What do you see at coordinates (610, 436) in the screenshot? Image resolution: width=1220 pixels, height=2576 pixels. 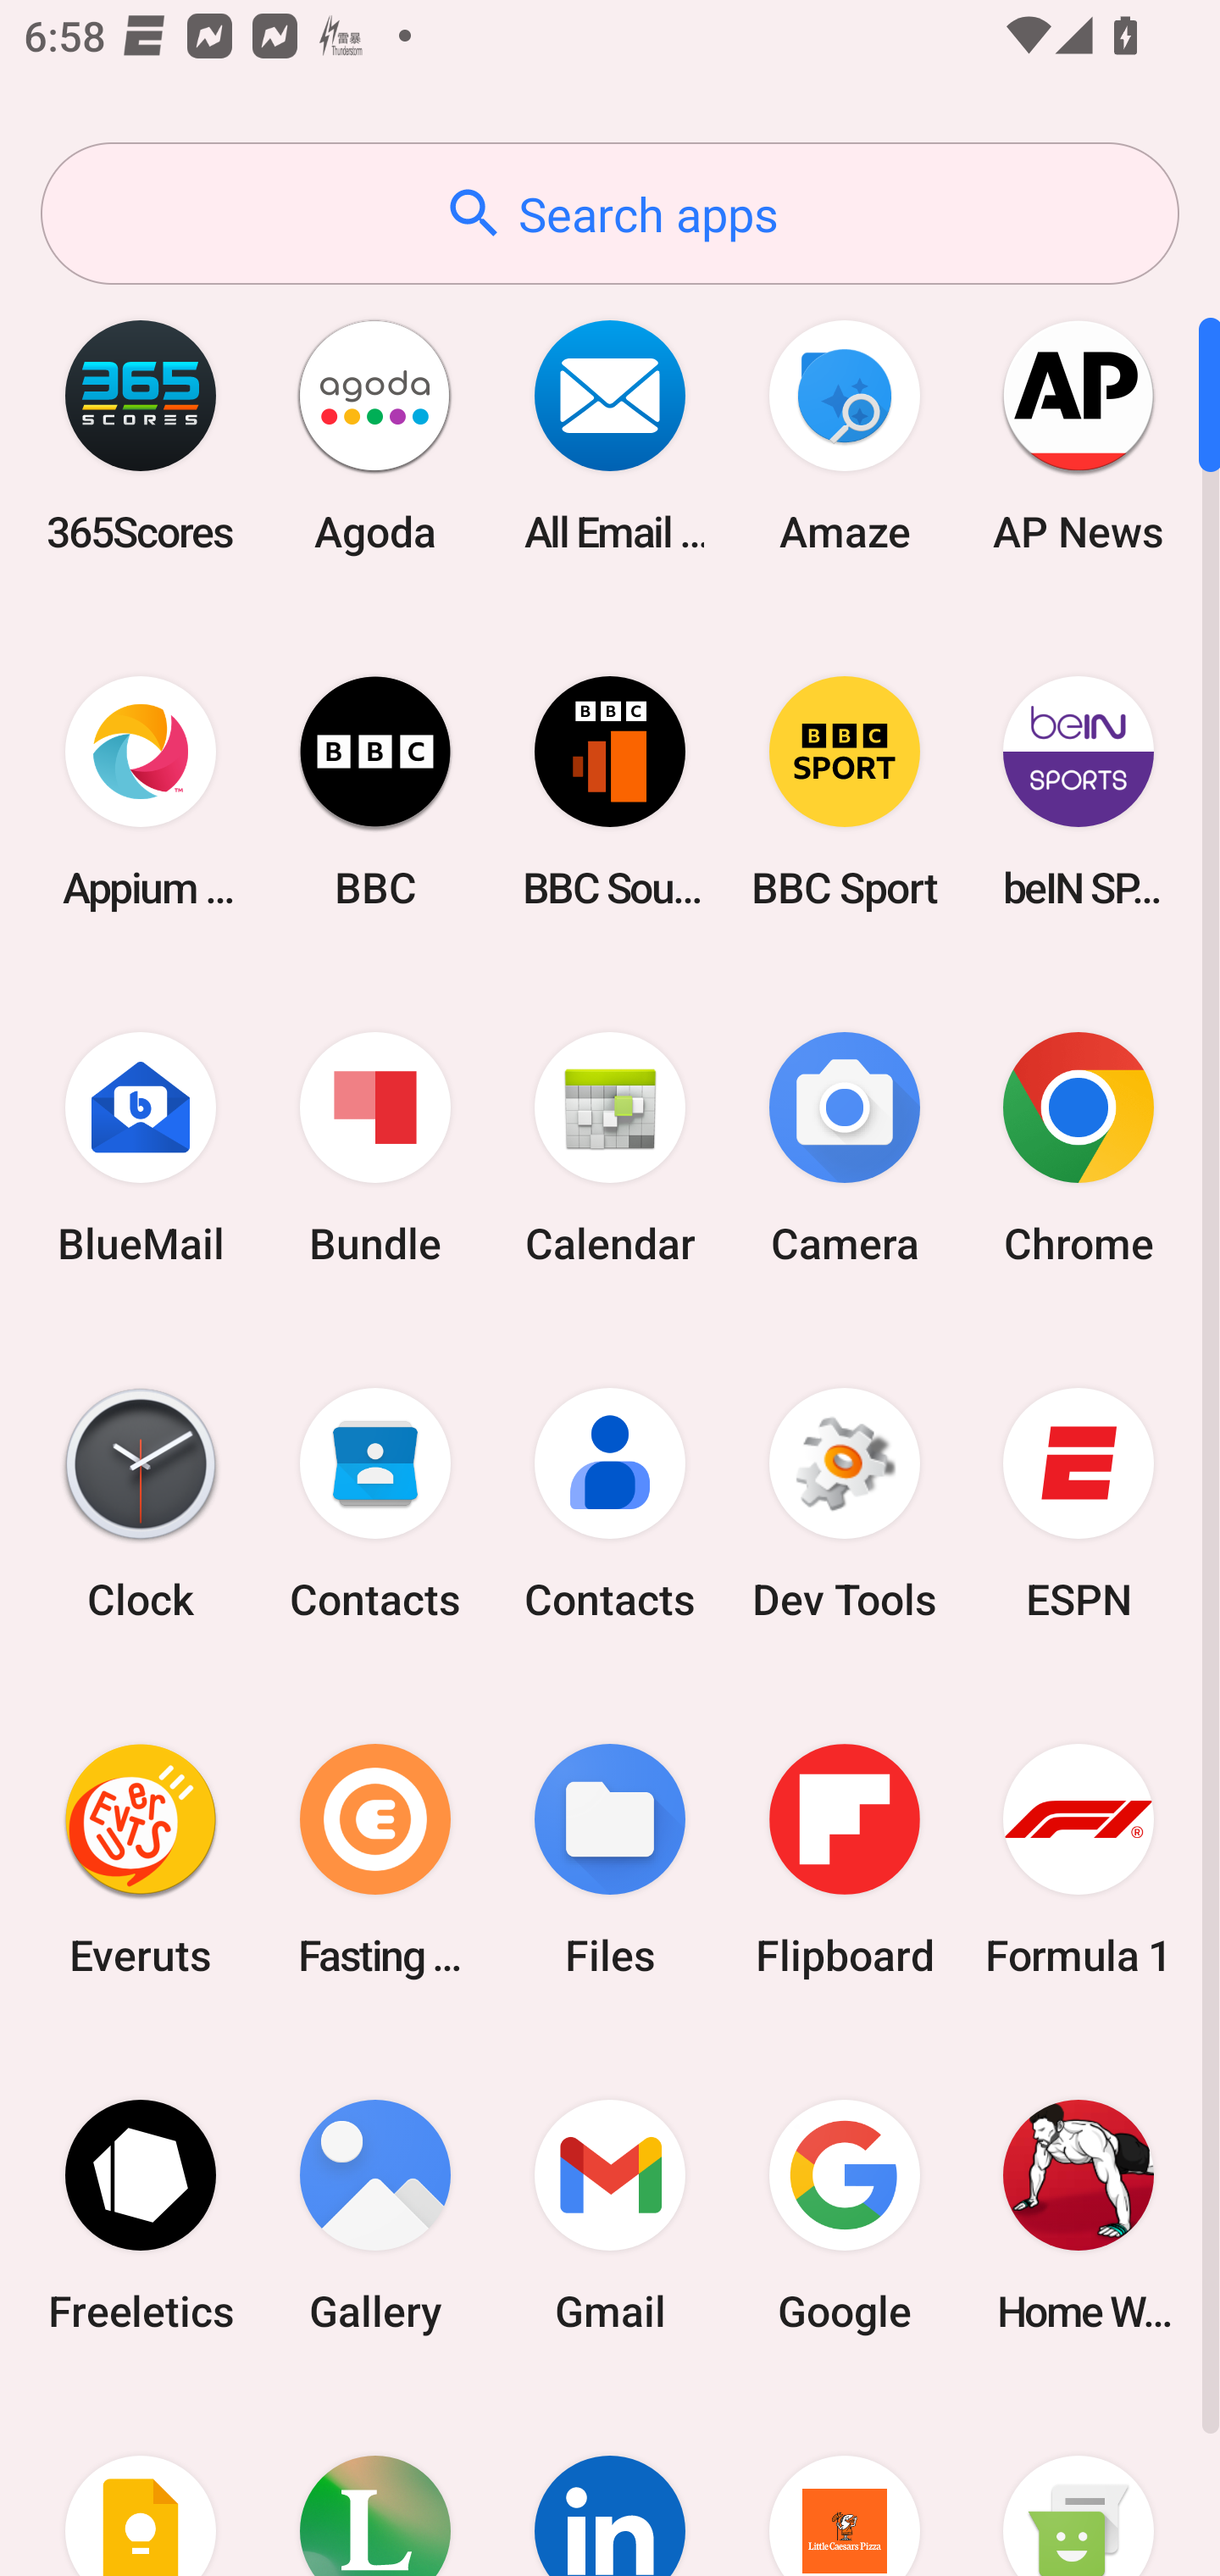 I see `All Email Connect` at bounding box center [610, 436].